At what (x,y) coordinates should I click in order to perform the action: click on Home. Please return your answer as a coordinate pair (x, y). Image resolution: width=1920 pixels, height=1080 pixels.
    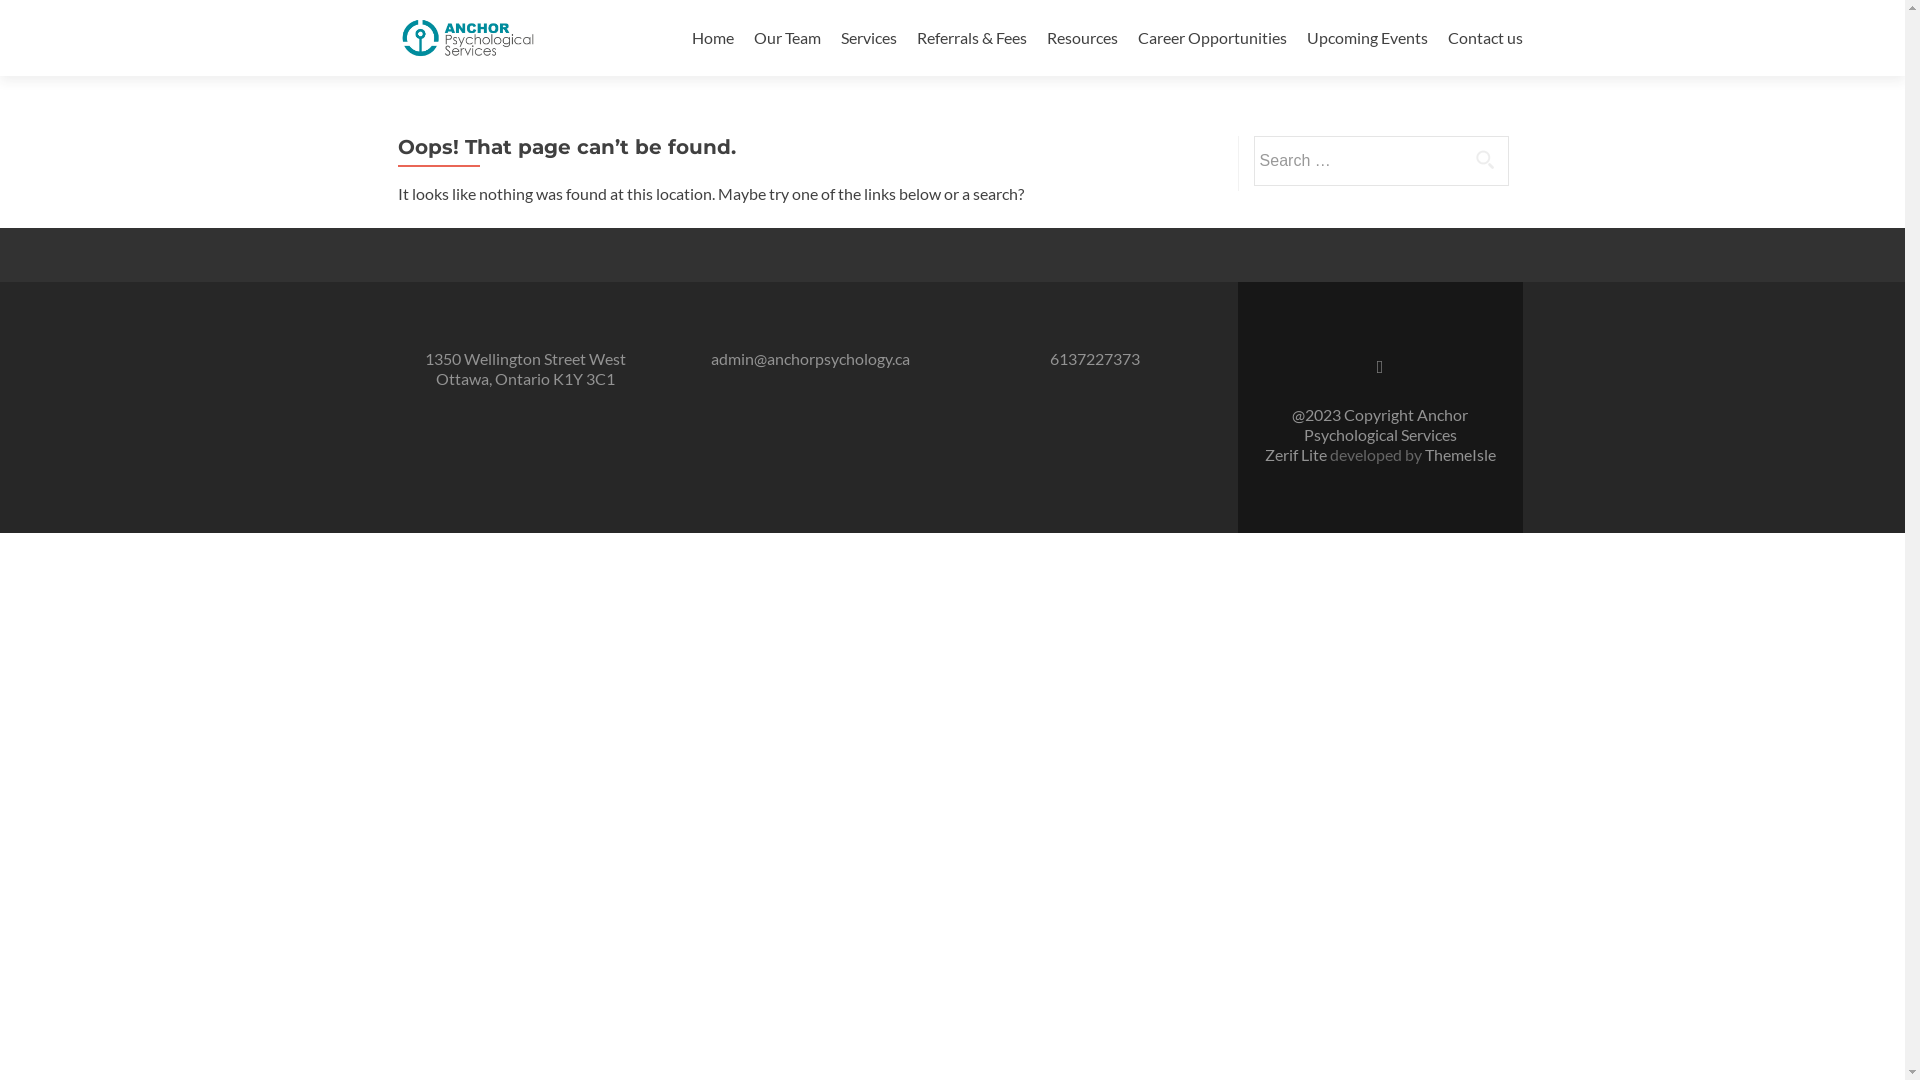
    Looking at the image, I should click on (713, 38).